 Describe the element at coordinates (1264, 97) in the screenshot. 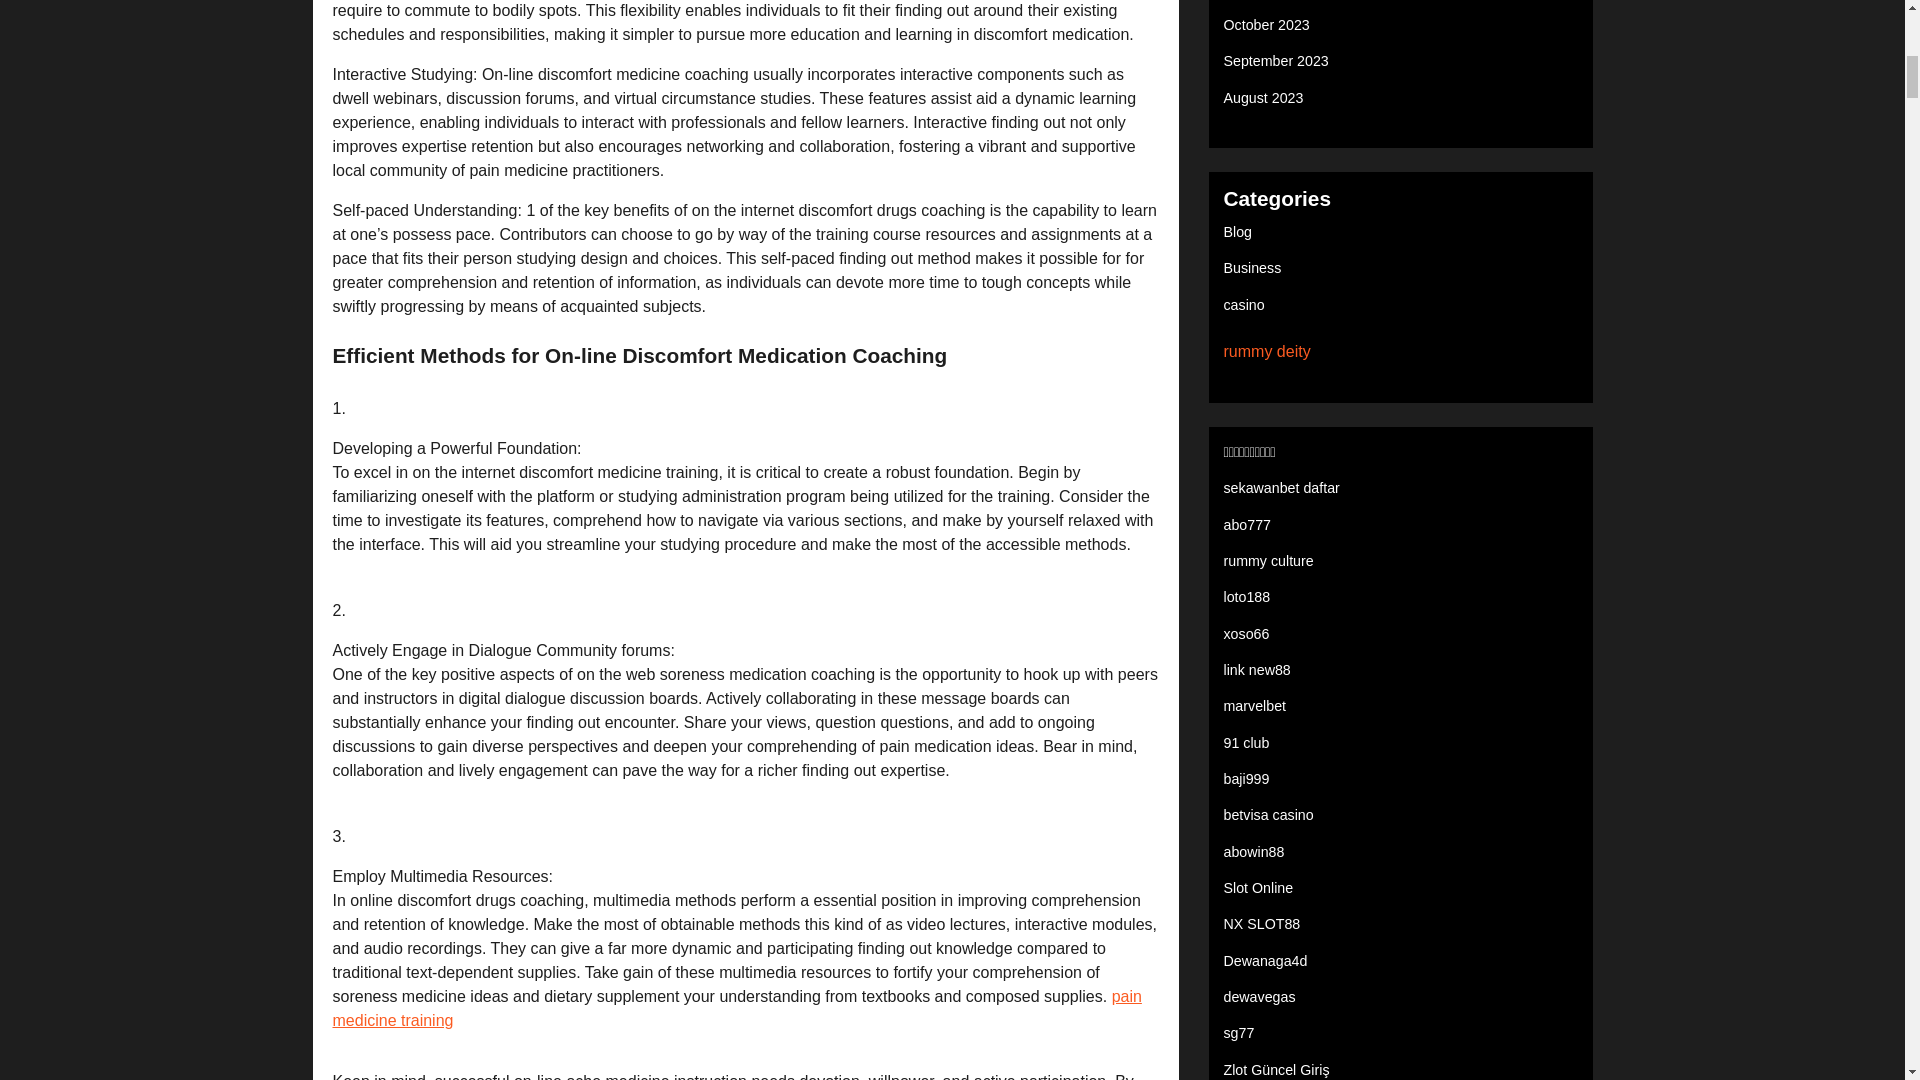

I see `August 2023` at that location.